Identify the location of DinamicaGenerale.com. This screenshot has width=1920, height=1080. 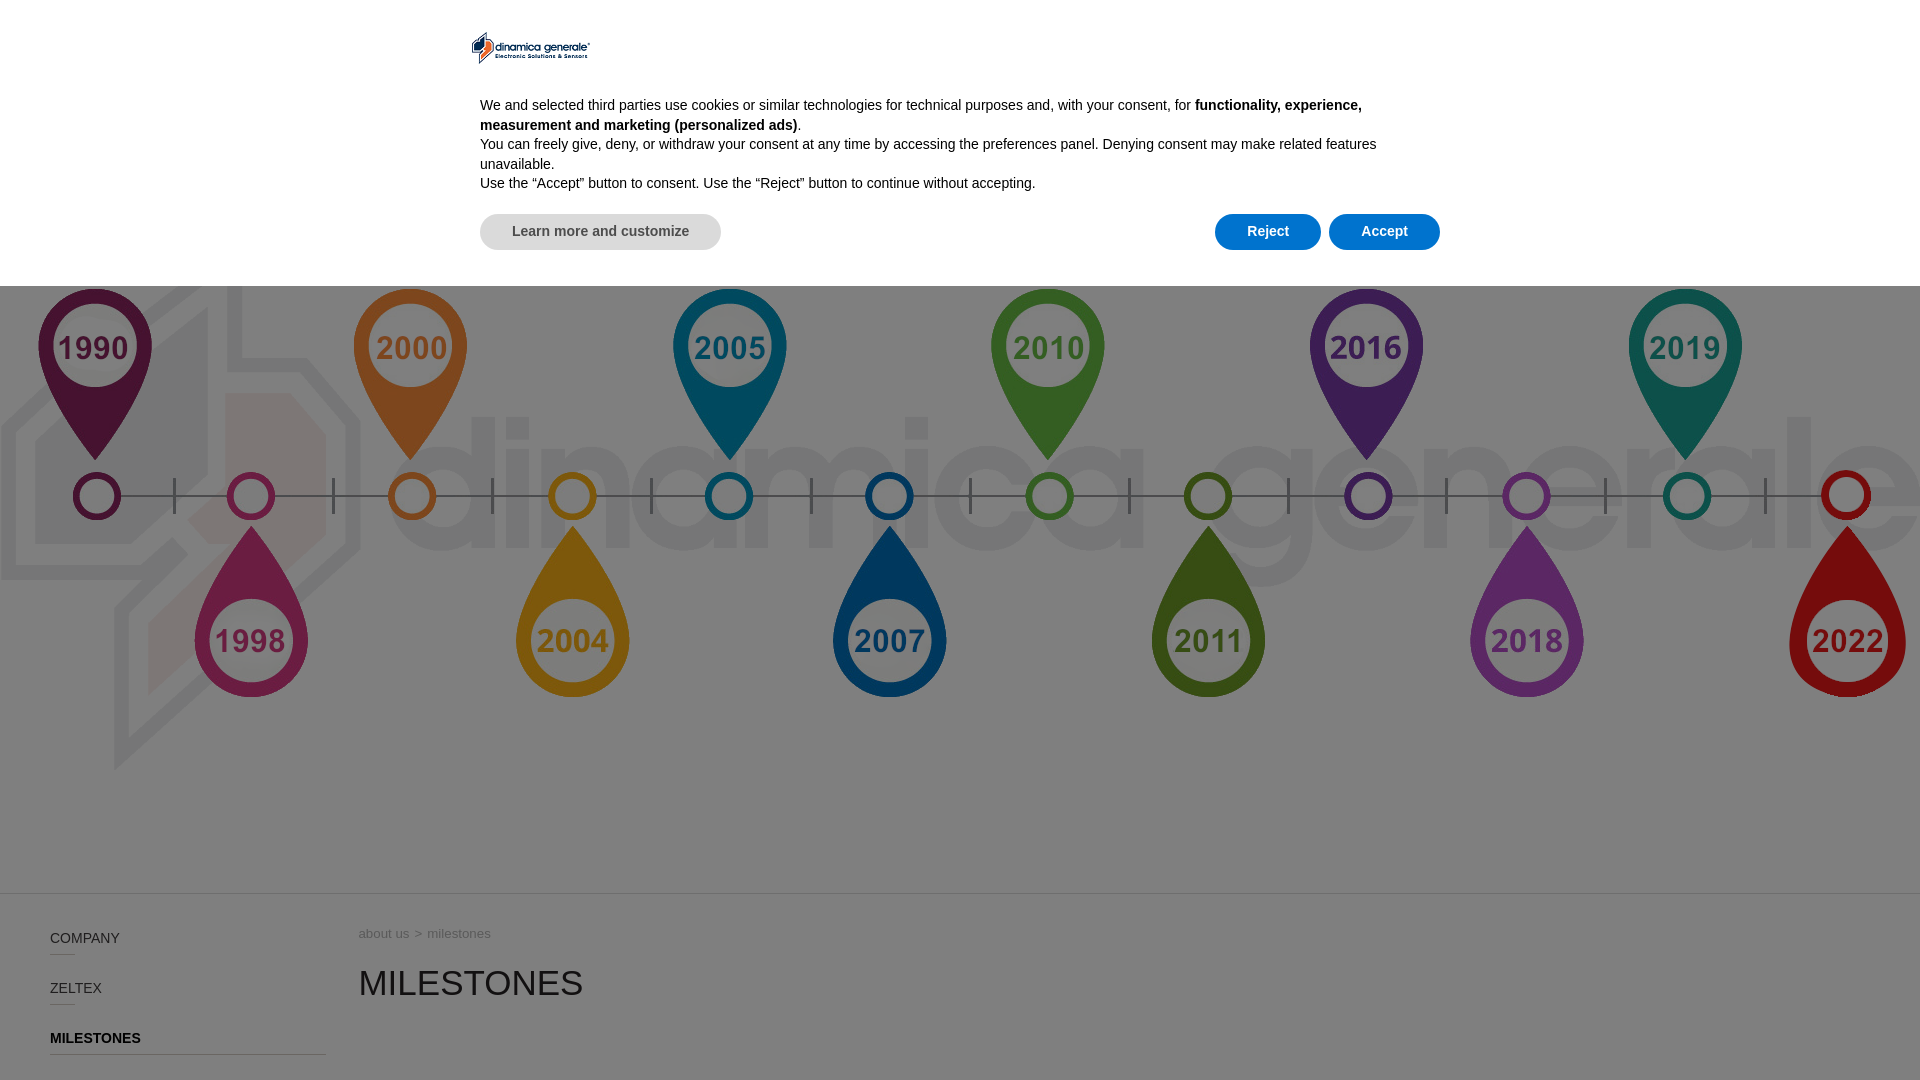
(184, 46).